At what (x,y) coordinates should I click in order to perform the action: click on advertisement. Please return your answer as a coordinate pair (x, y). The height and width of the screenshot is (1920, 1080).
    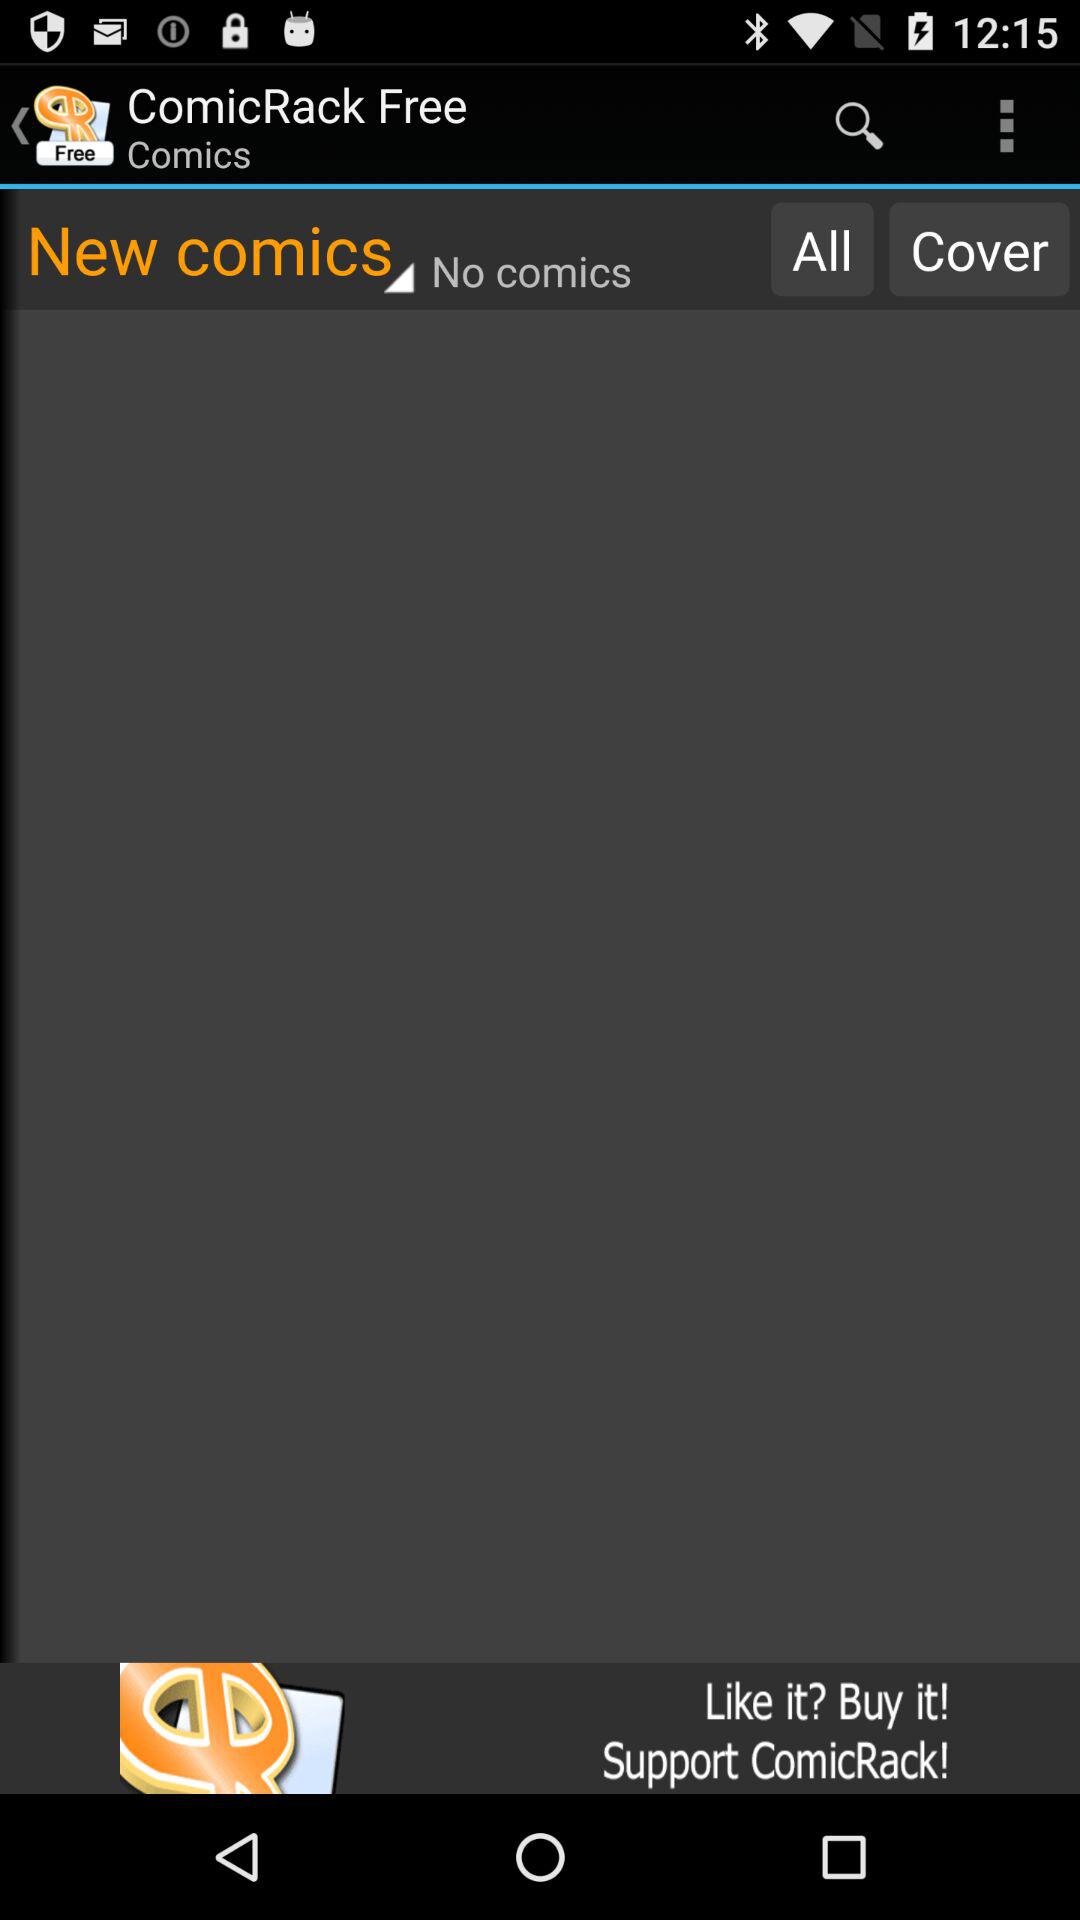
    Looking at the image, I should click on (540, 1728).